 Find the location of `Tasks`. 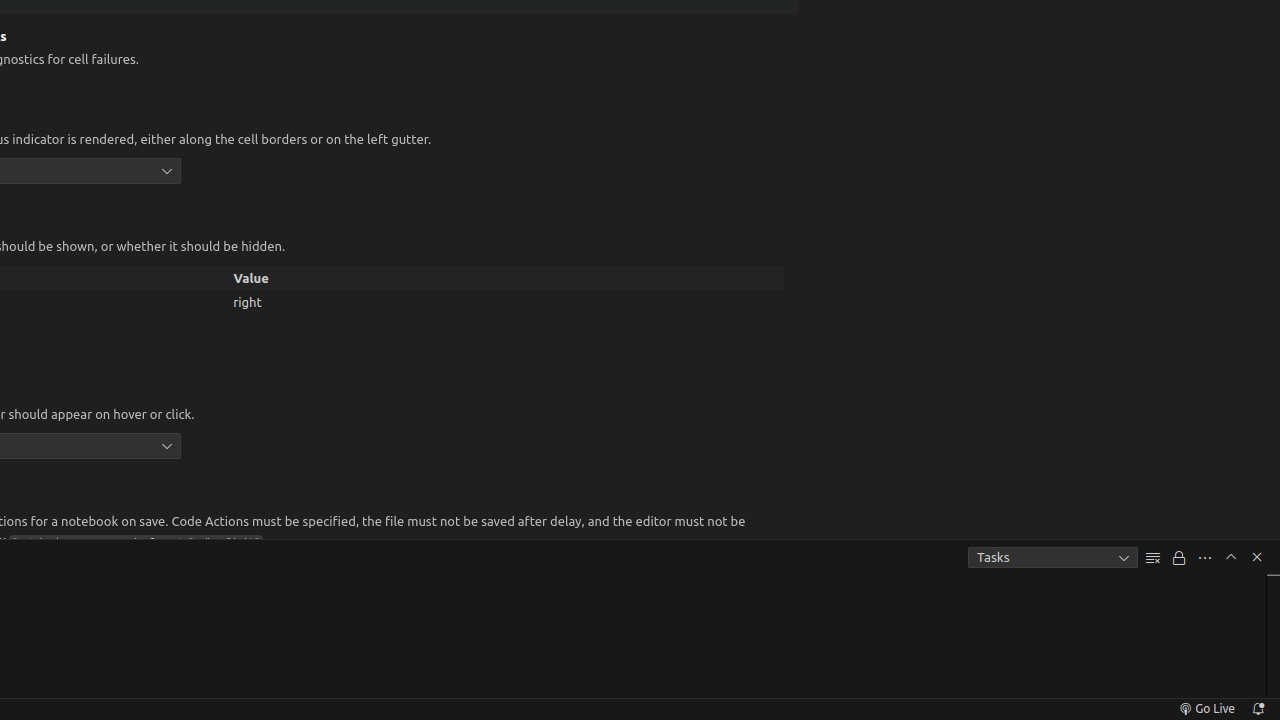

Tasks is located at coordinates (1053, 558).